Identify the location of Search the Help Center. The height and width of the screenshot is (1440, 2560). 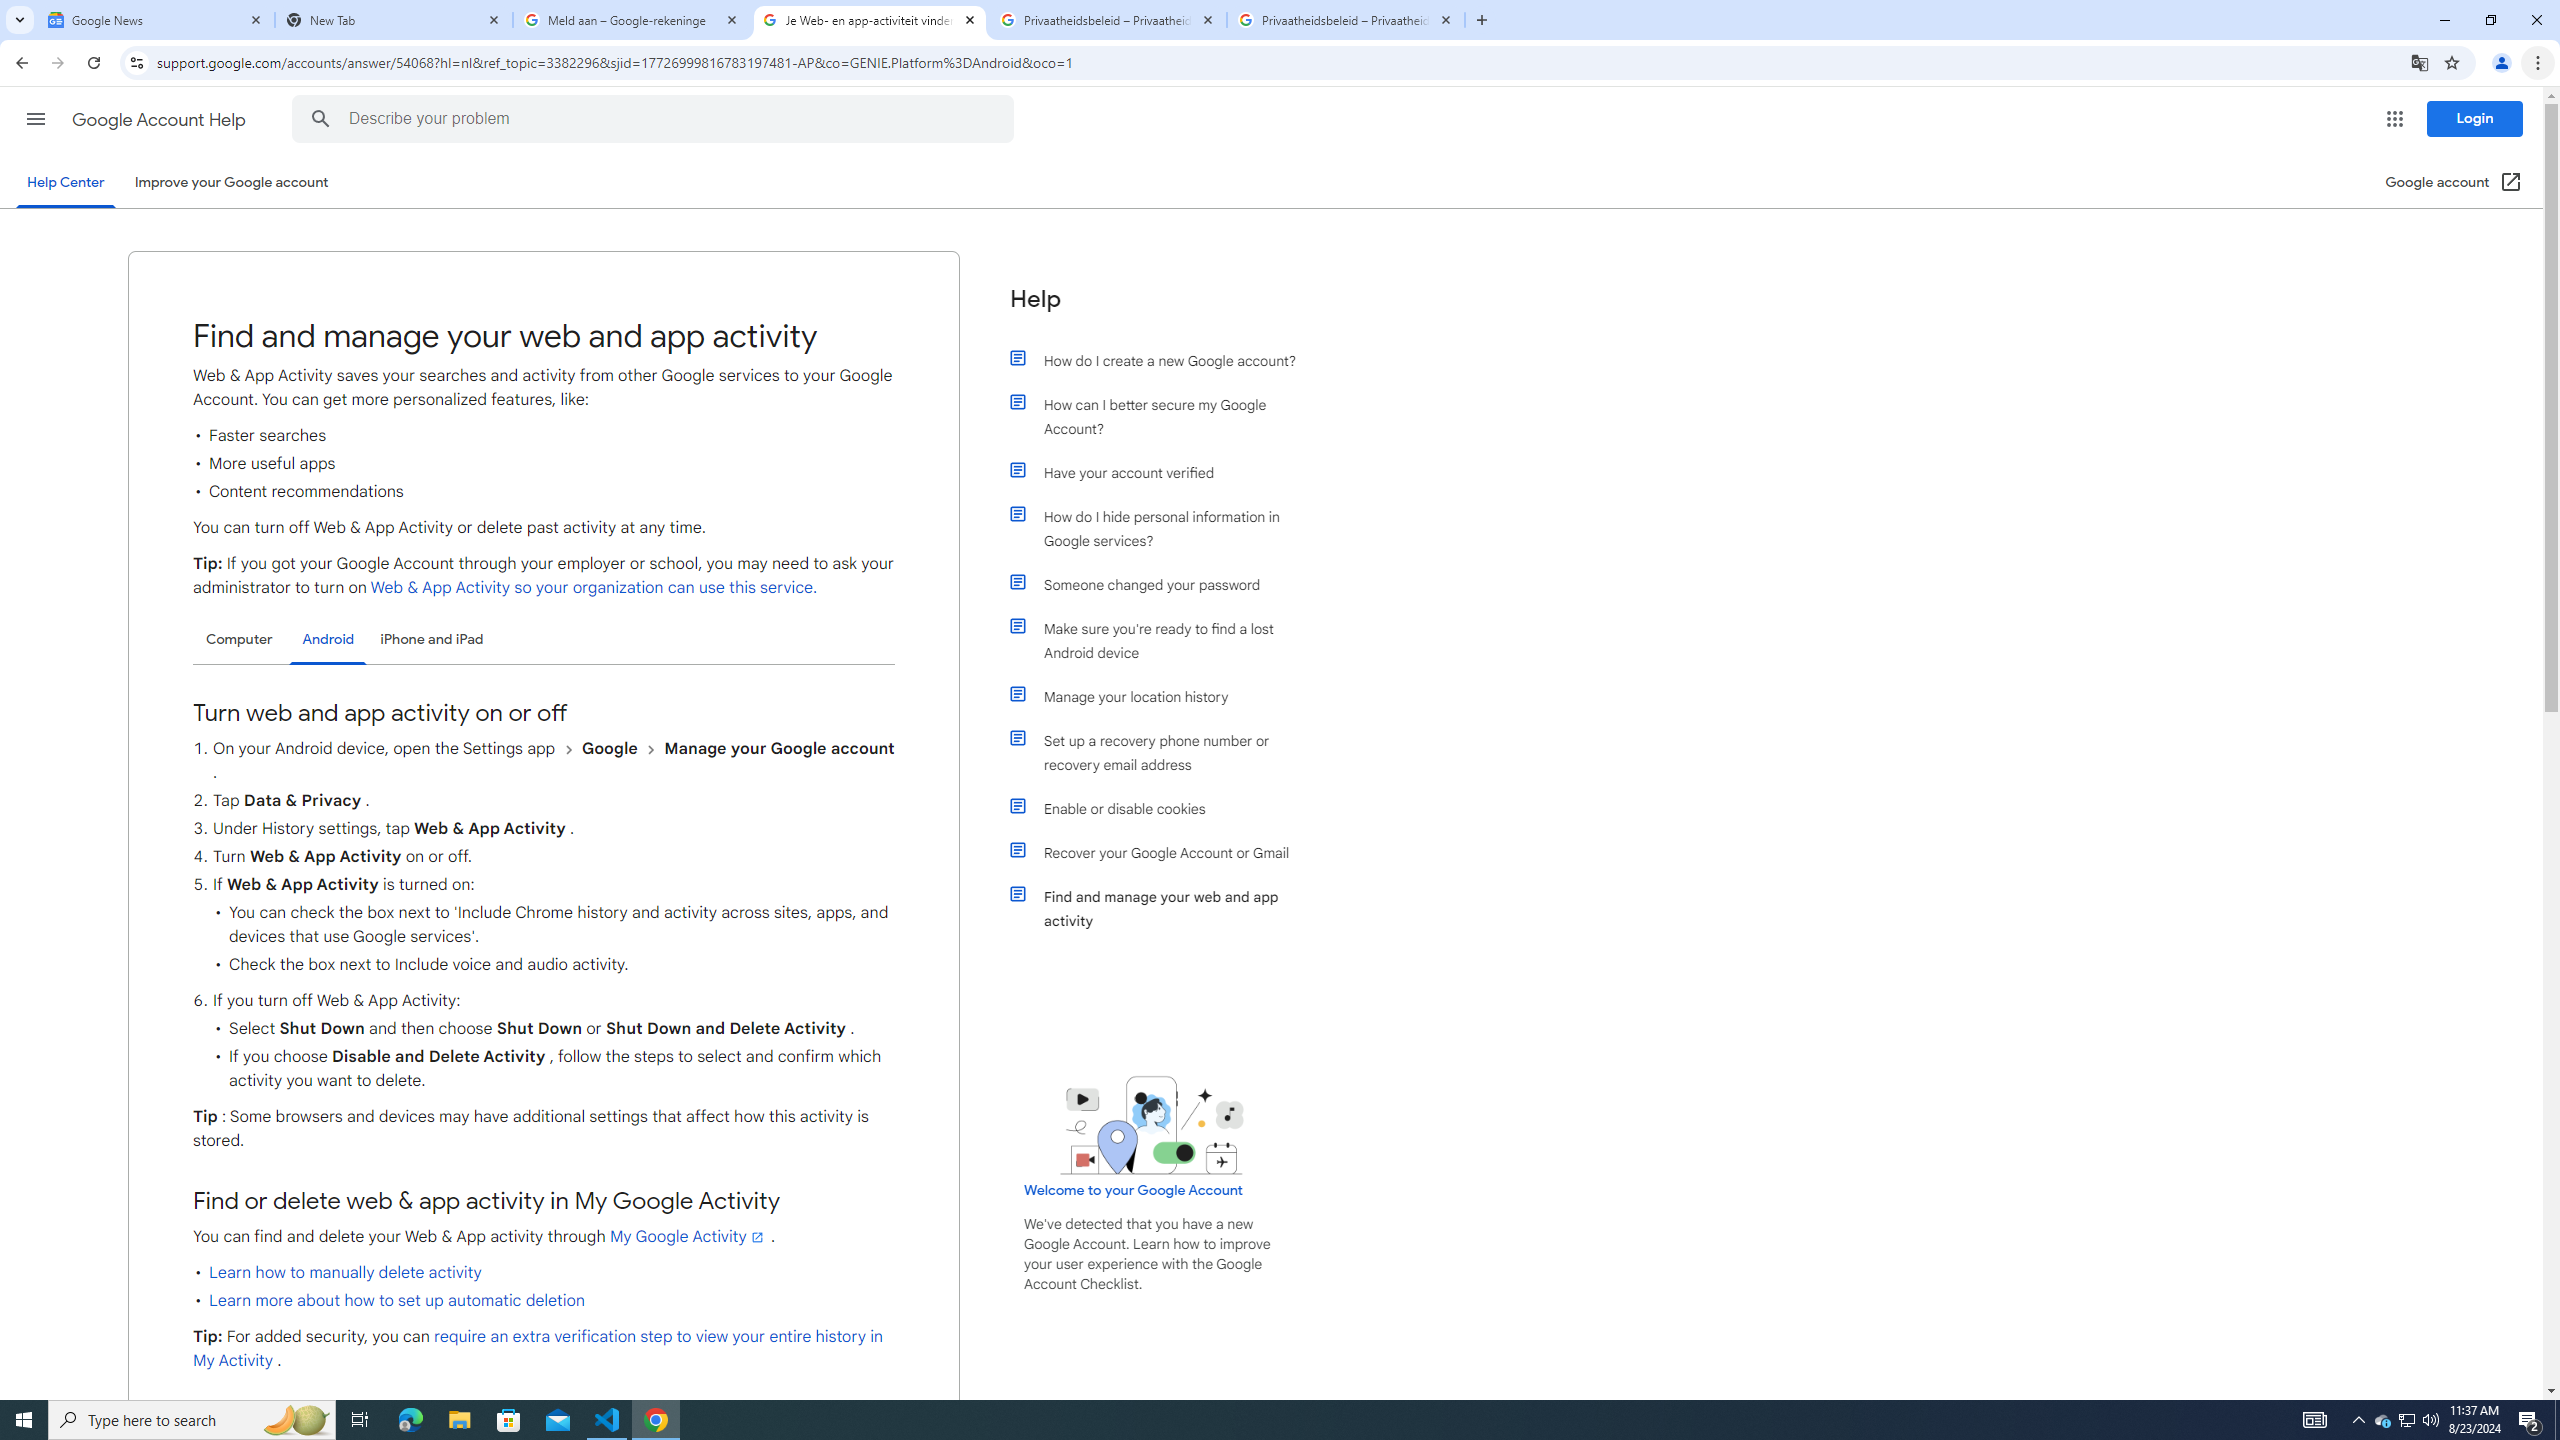
(320, 119).